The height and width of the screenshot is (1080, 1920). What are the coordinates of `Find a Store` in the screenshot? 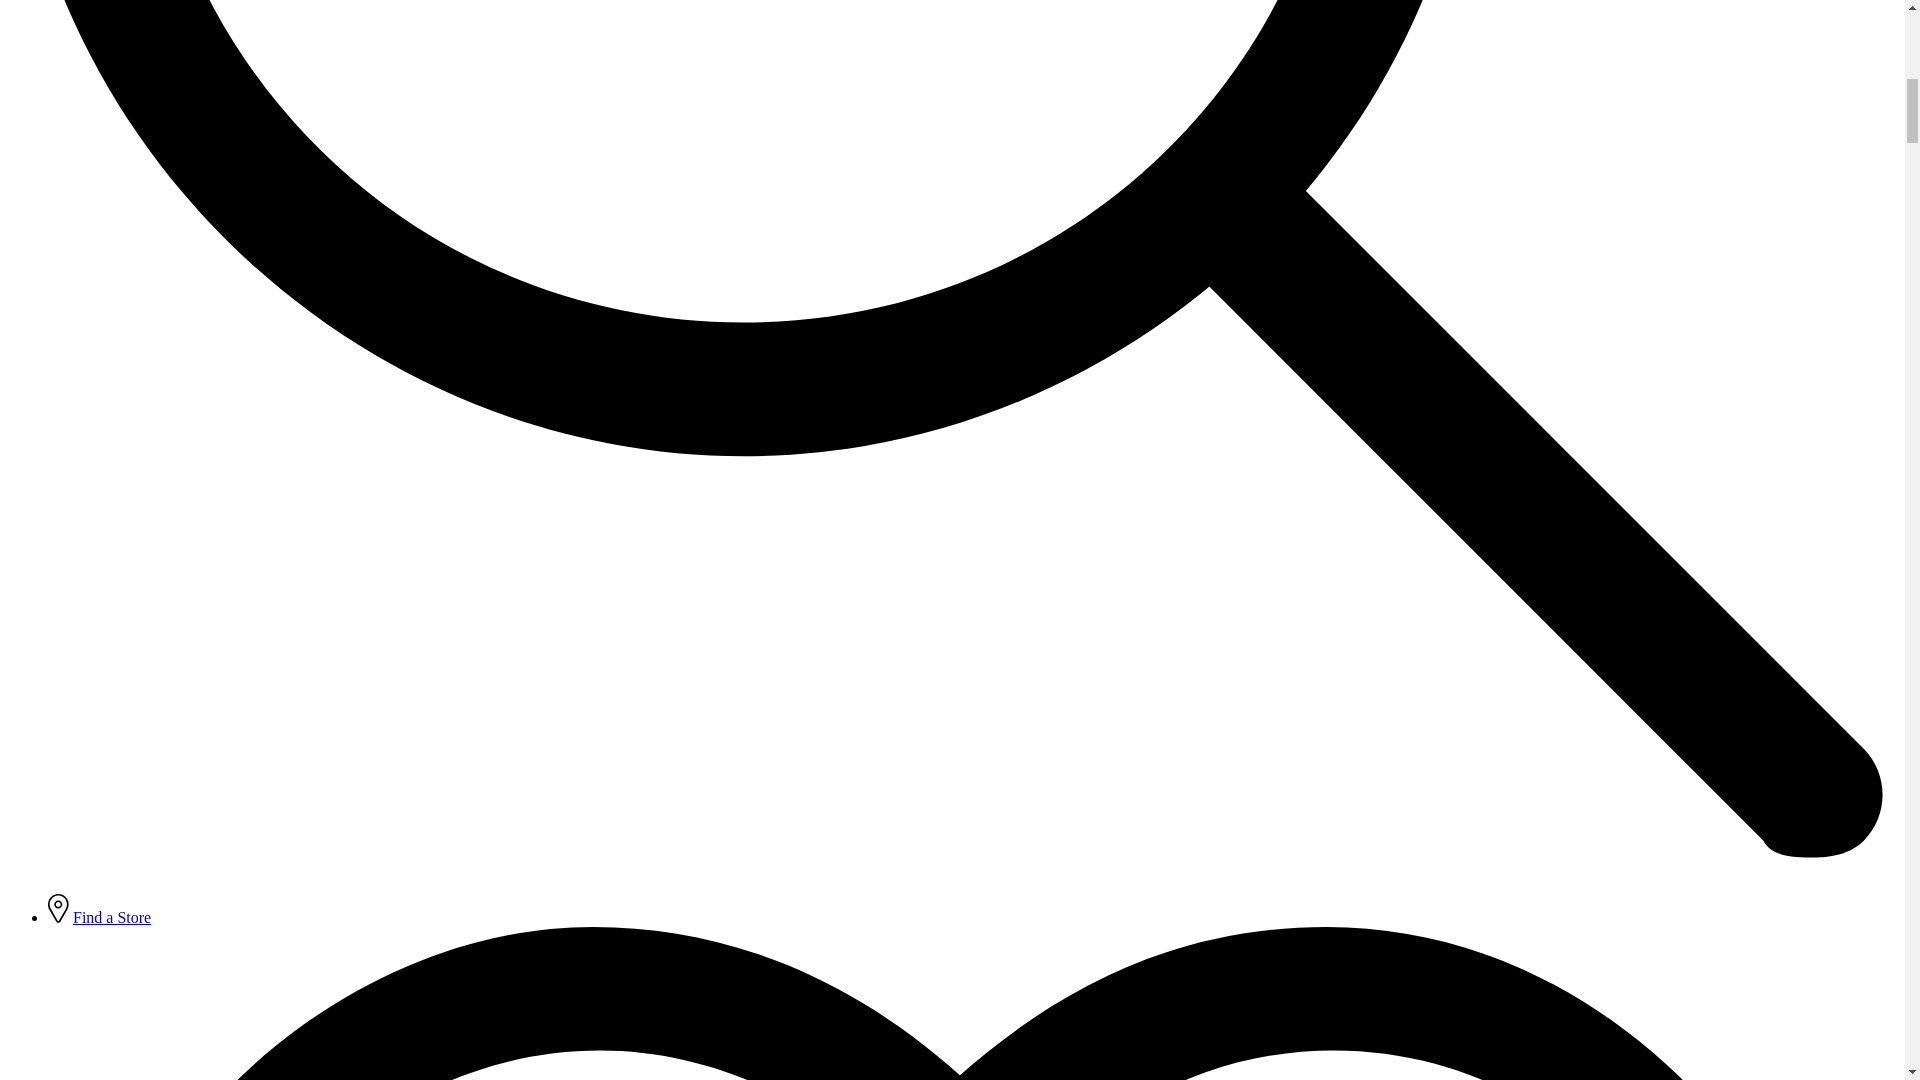 It's located at (112, 917).